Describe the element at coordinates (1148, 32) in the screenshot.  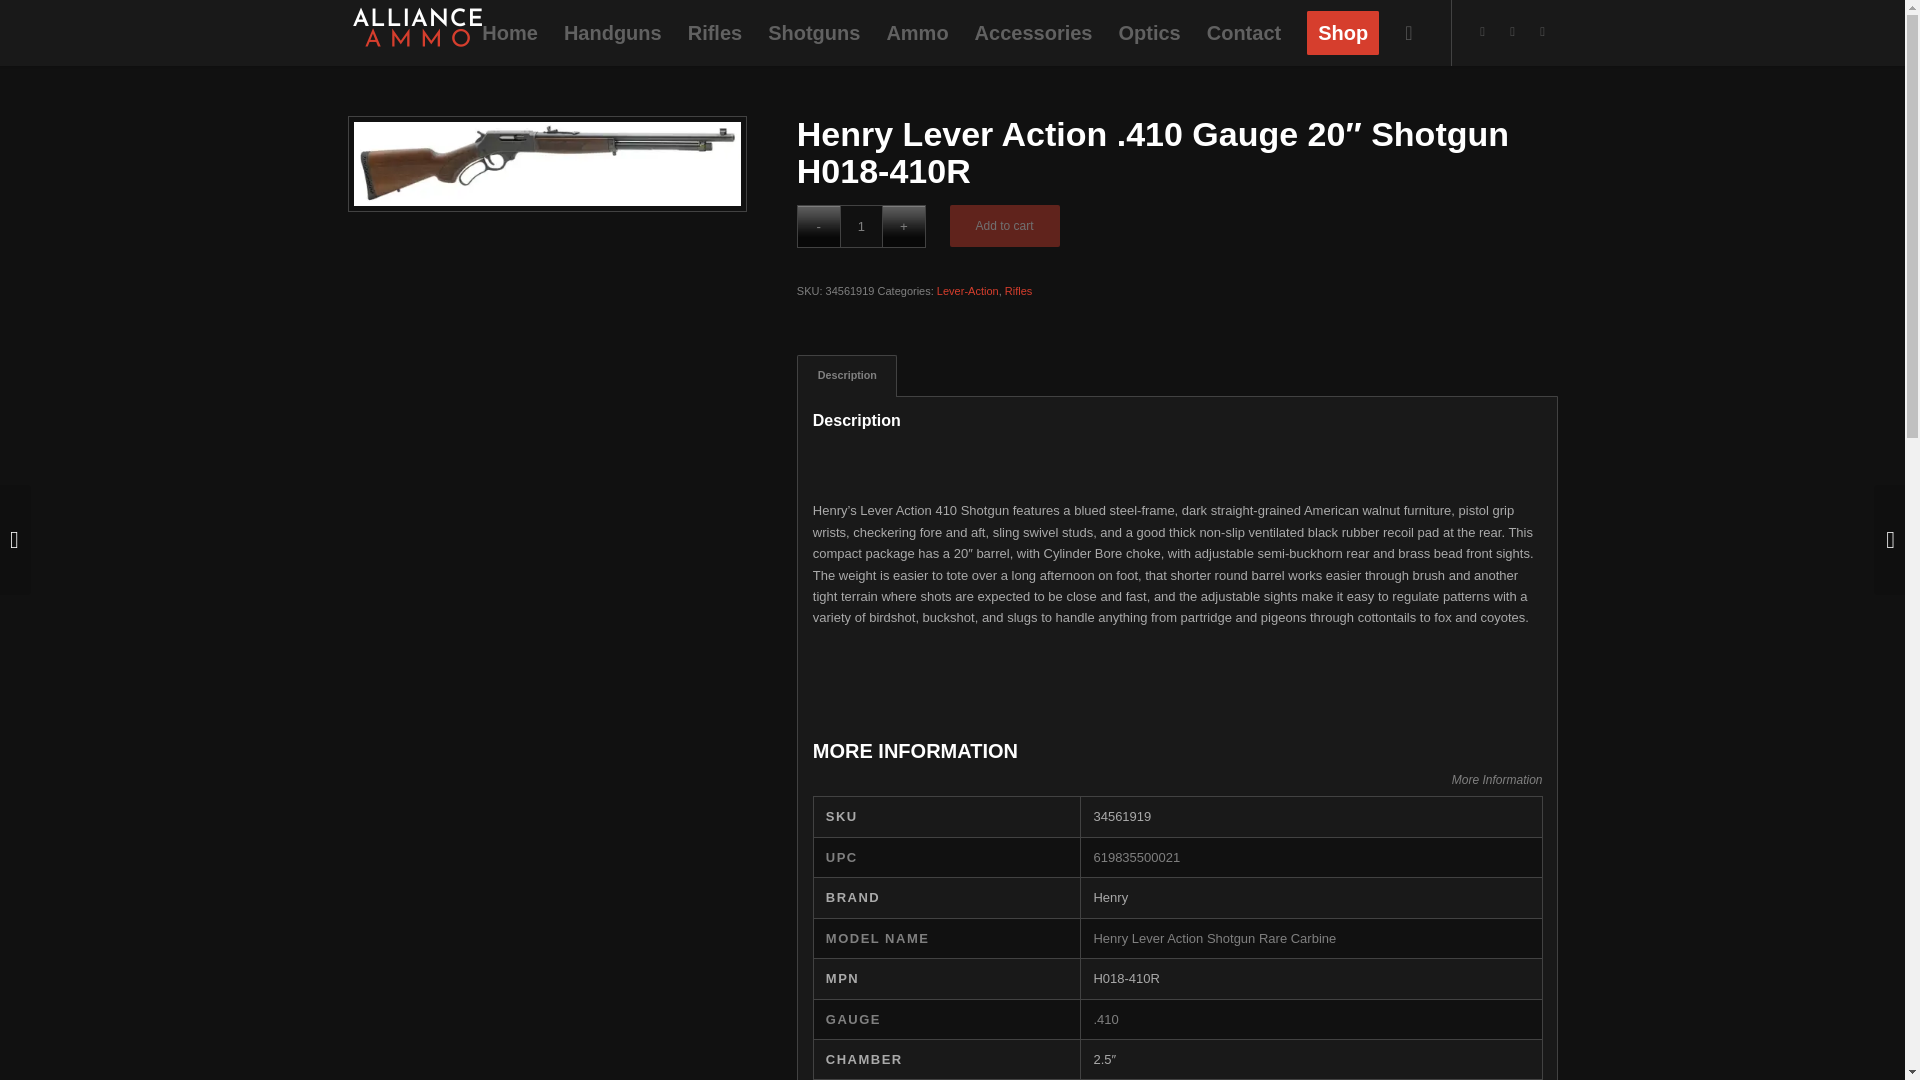
I see `Optics` at that location.